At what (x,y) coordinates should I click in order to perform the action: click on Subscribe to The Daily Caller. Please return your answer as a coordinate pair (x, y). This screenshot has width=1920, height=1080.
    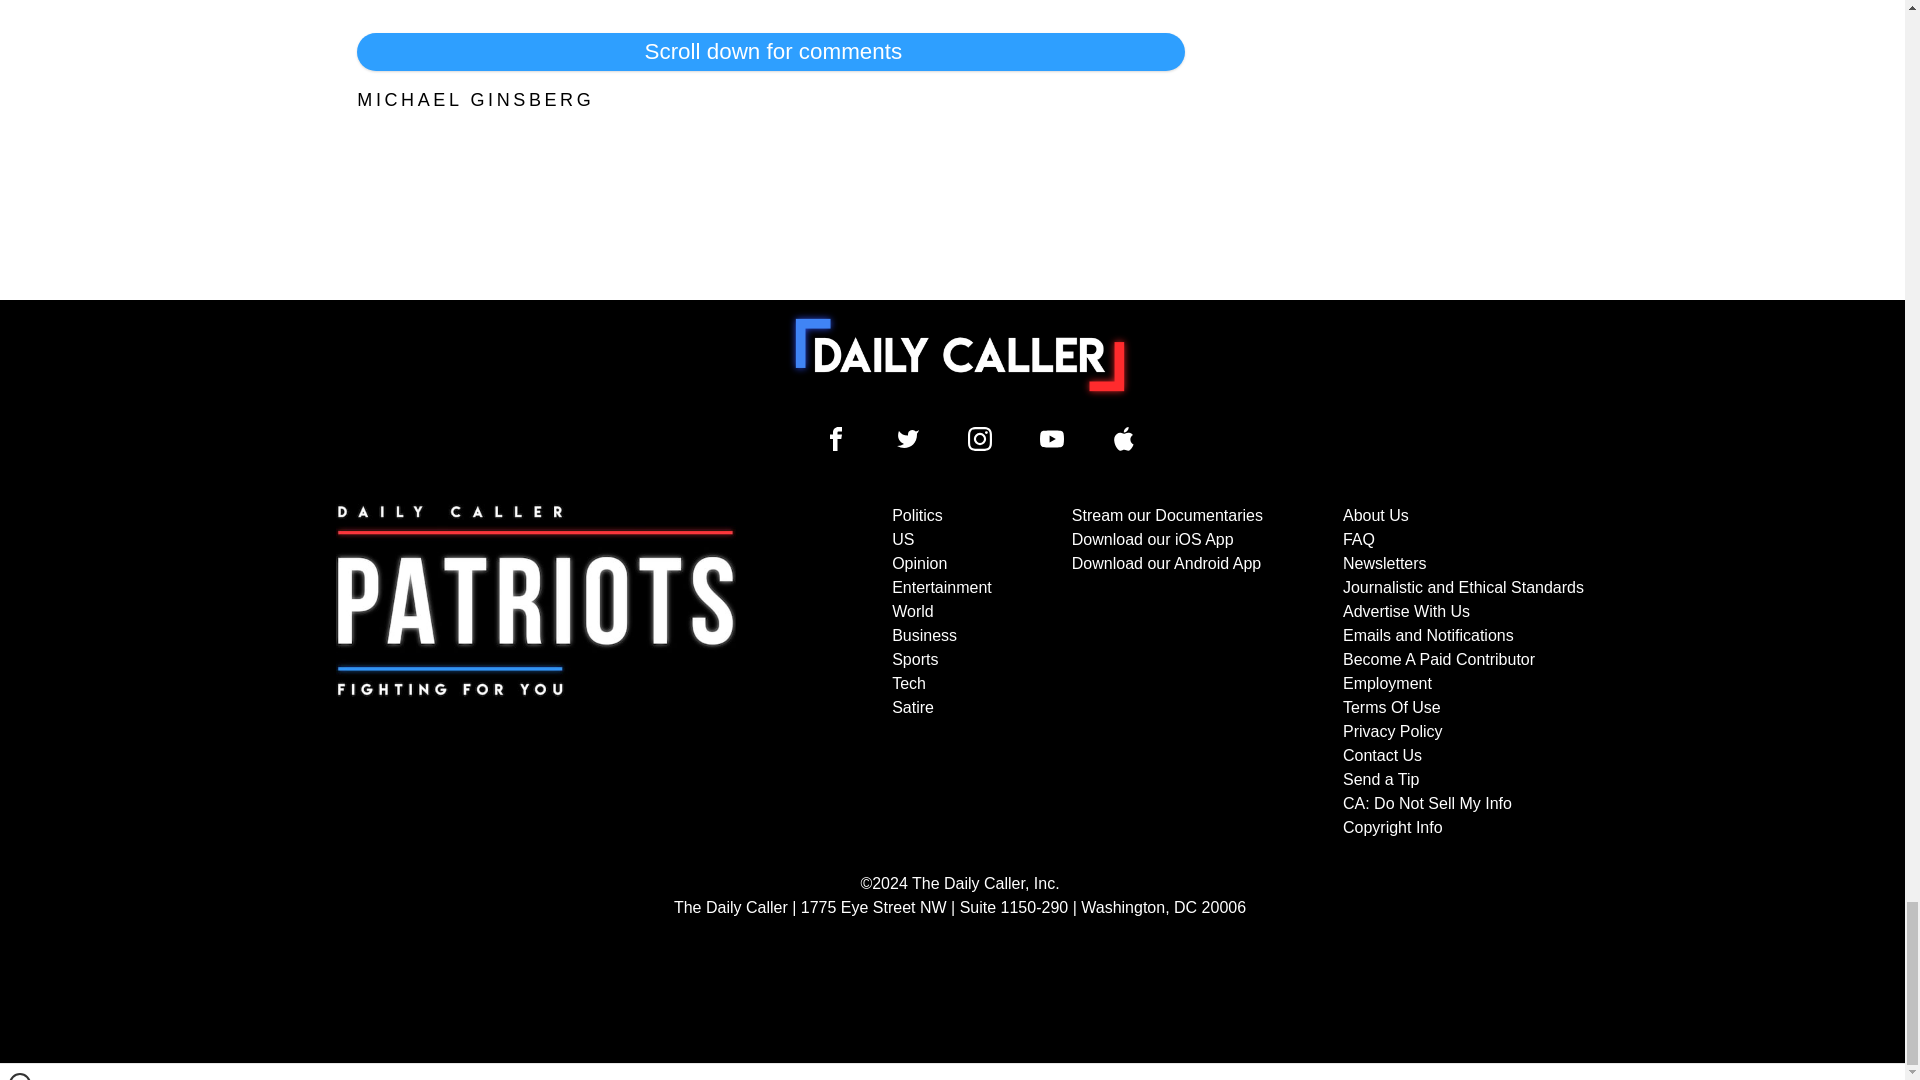
    Looking at the image, I should click on (536, 672).